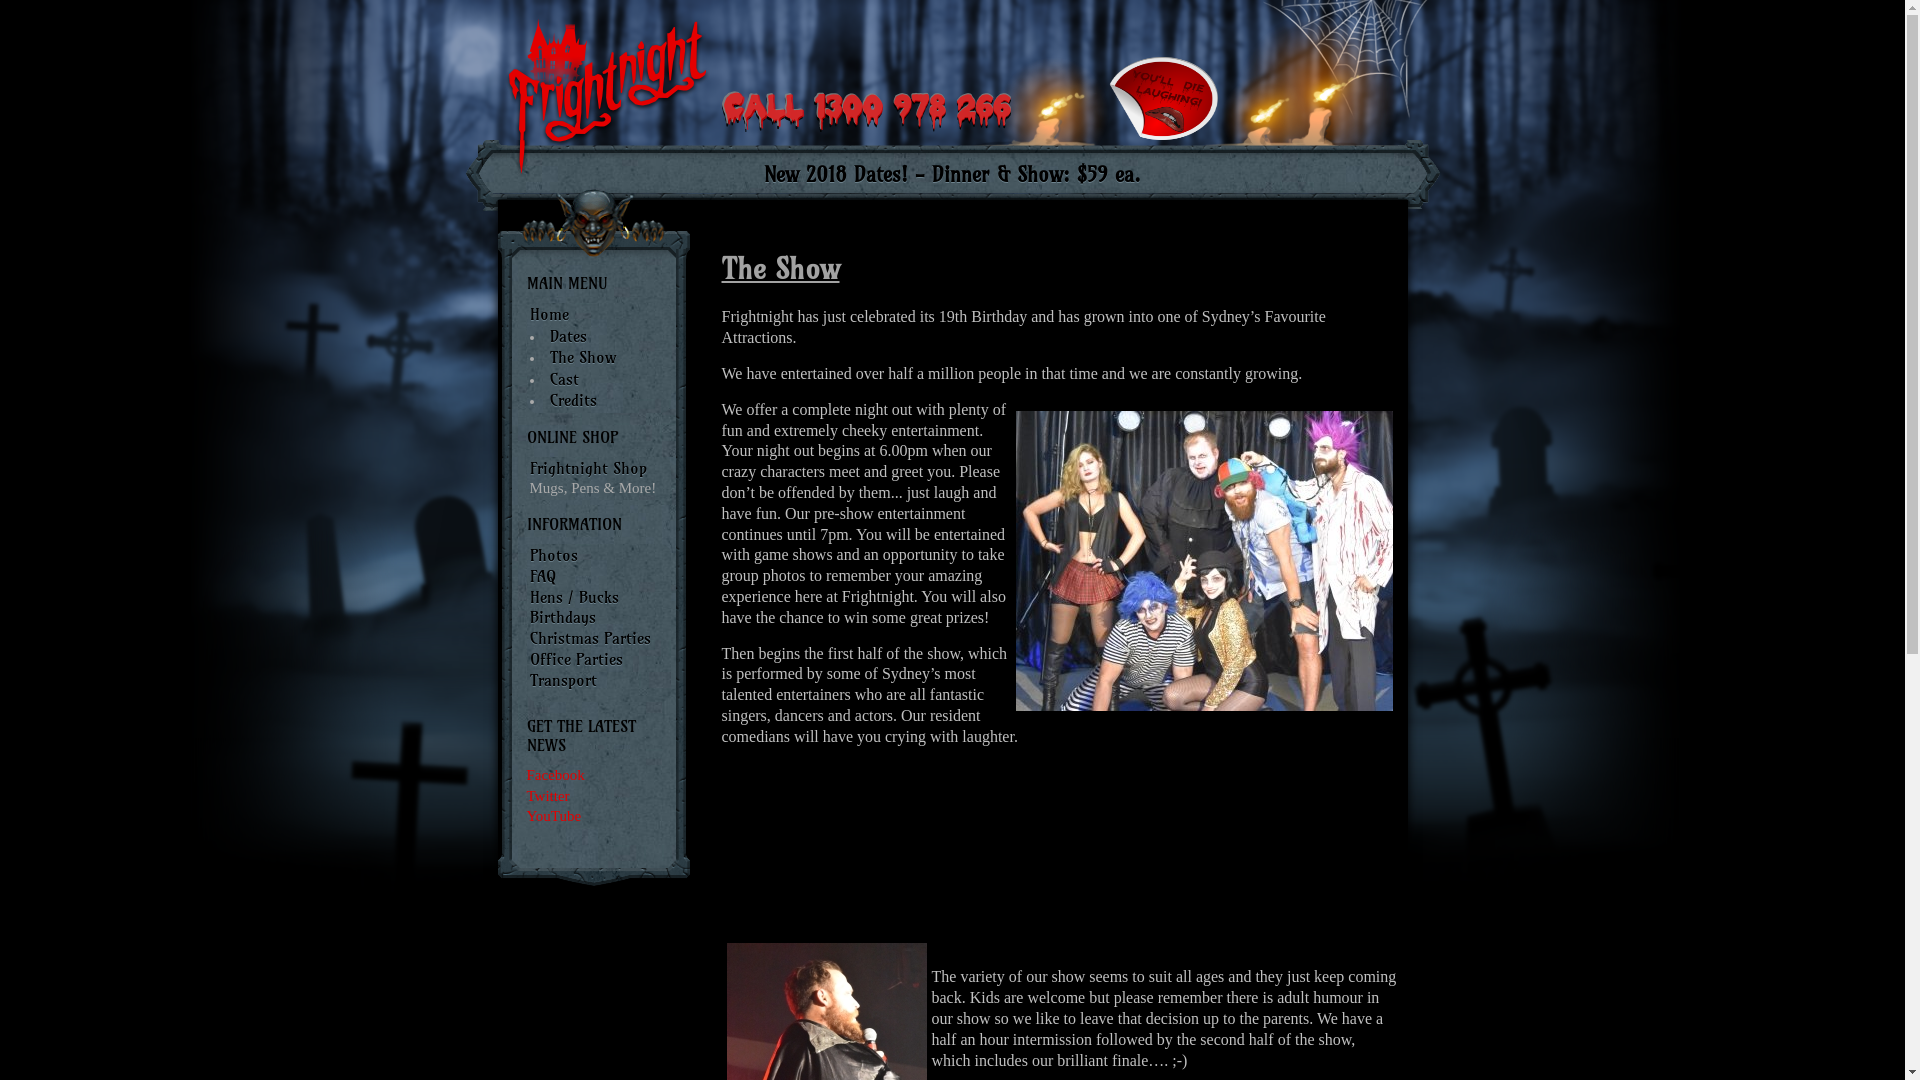 The width and height of the screenshot is (1920, 1080). I want to click on Home, so click(550, 314).